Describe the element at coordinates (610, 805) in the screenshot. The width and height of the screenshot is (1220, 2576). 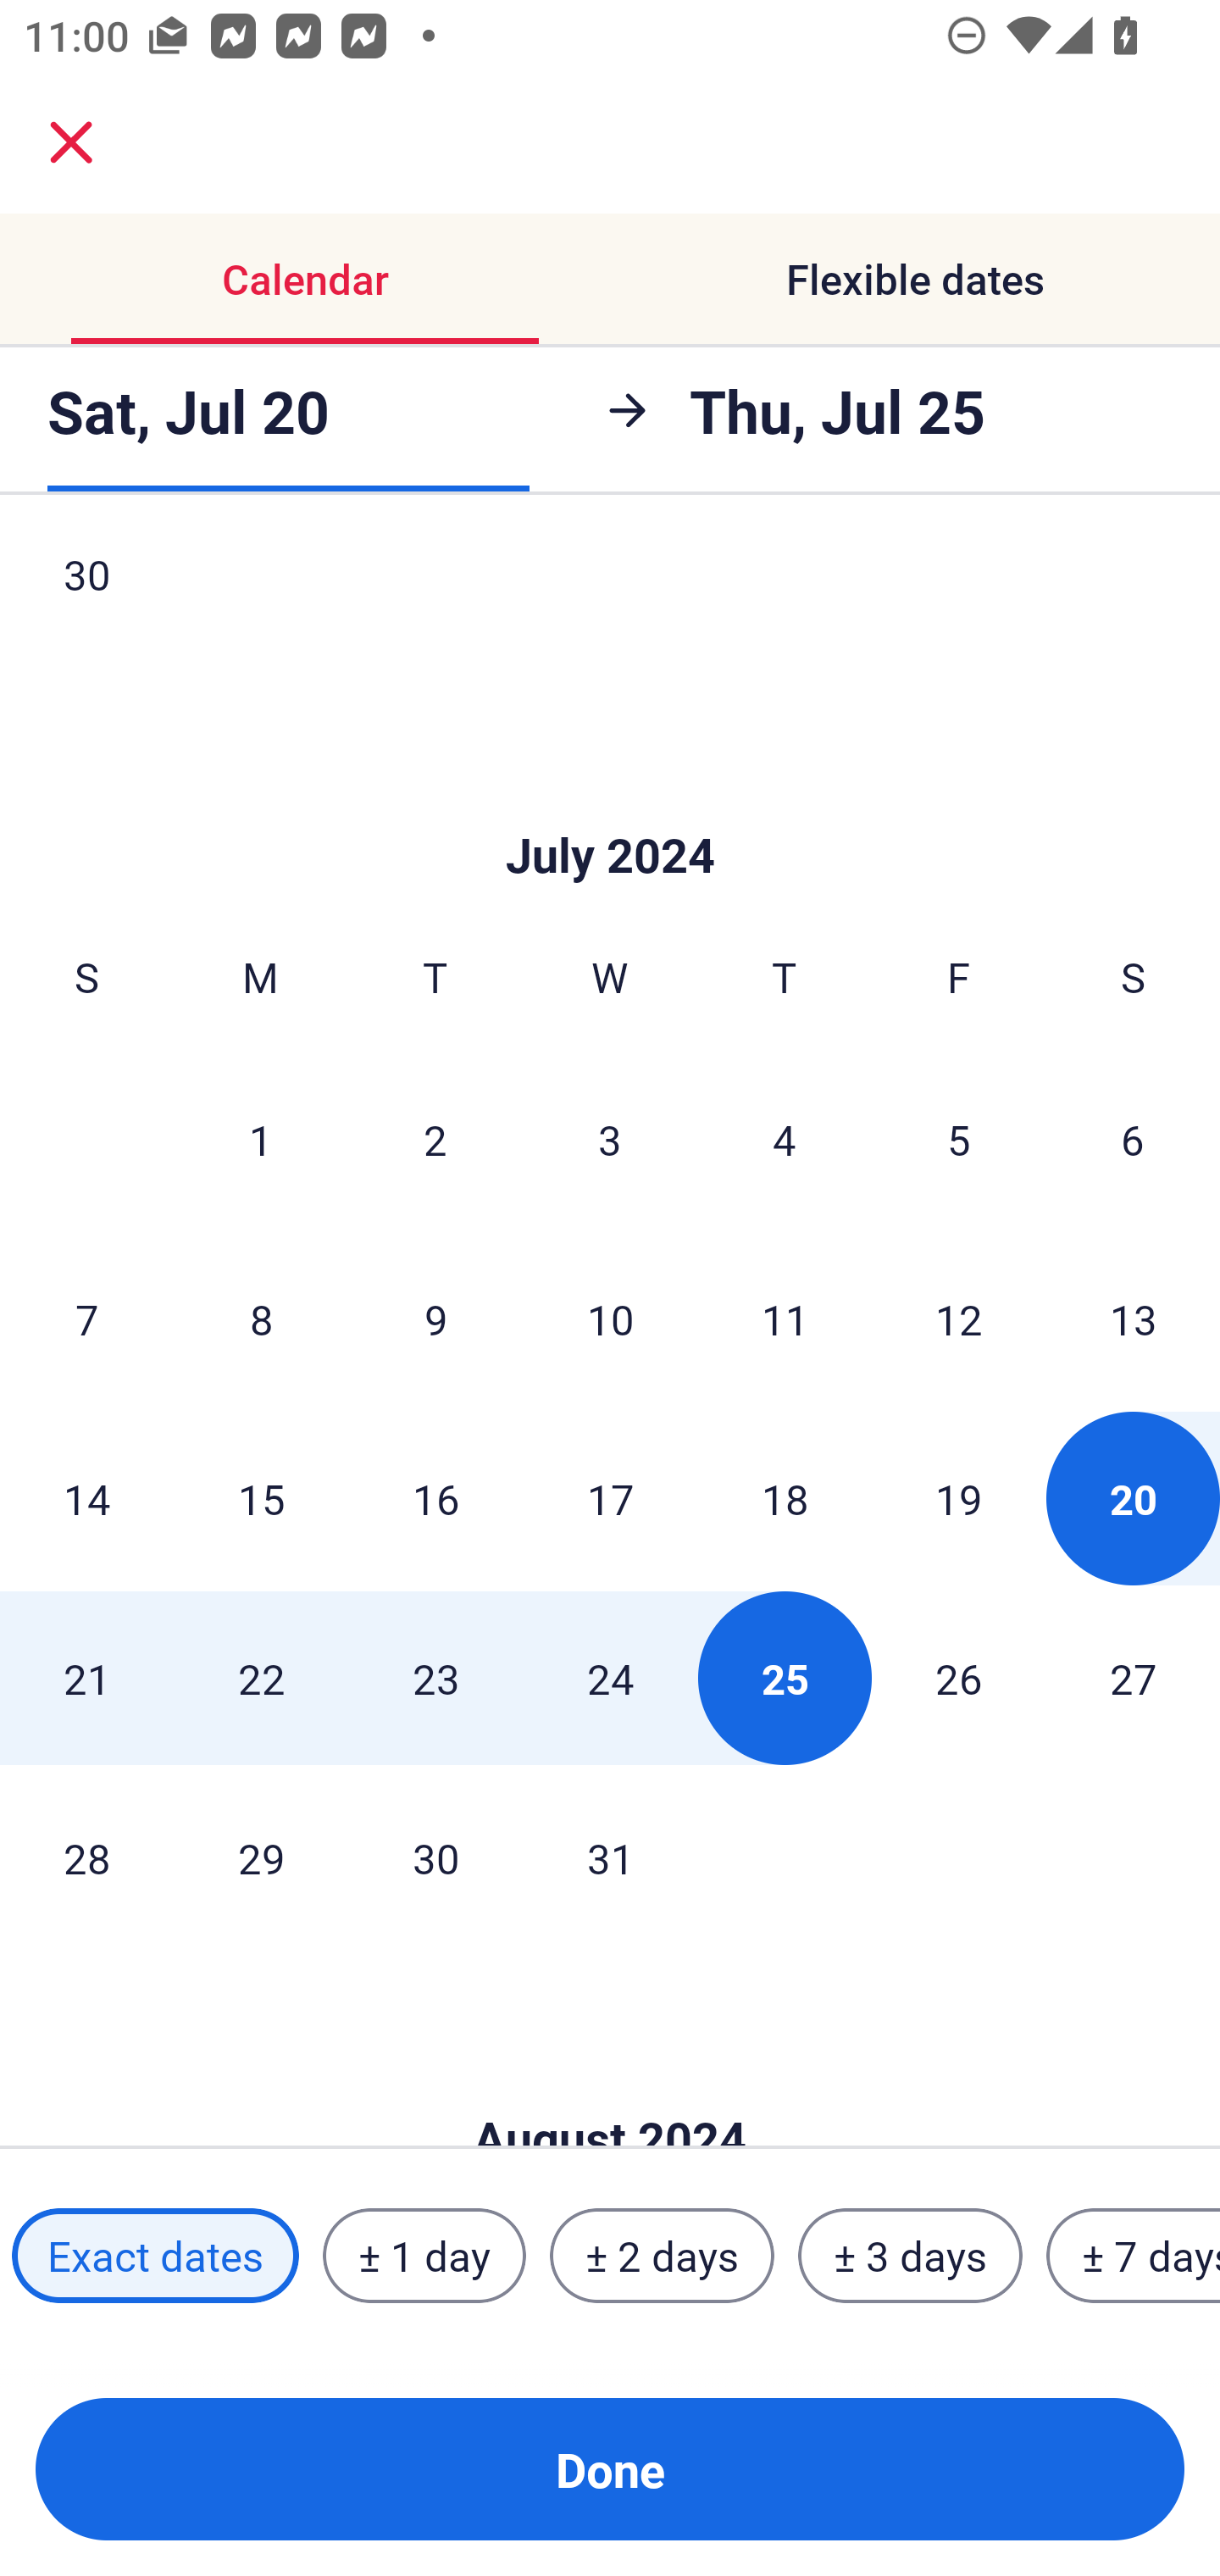
I see `Skip to Done` at that location.